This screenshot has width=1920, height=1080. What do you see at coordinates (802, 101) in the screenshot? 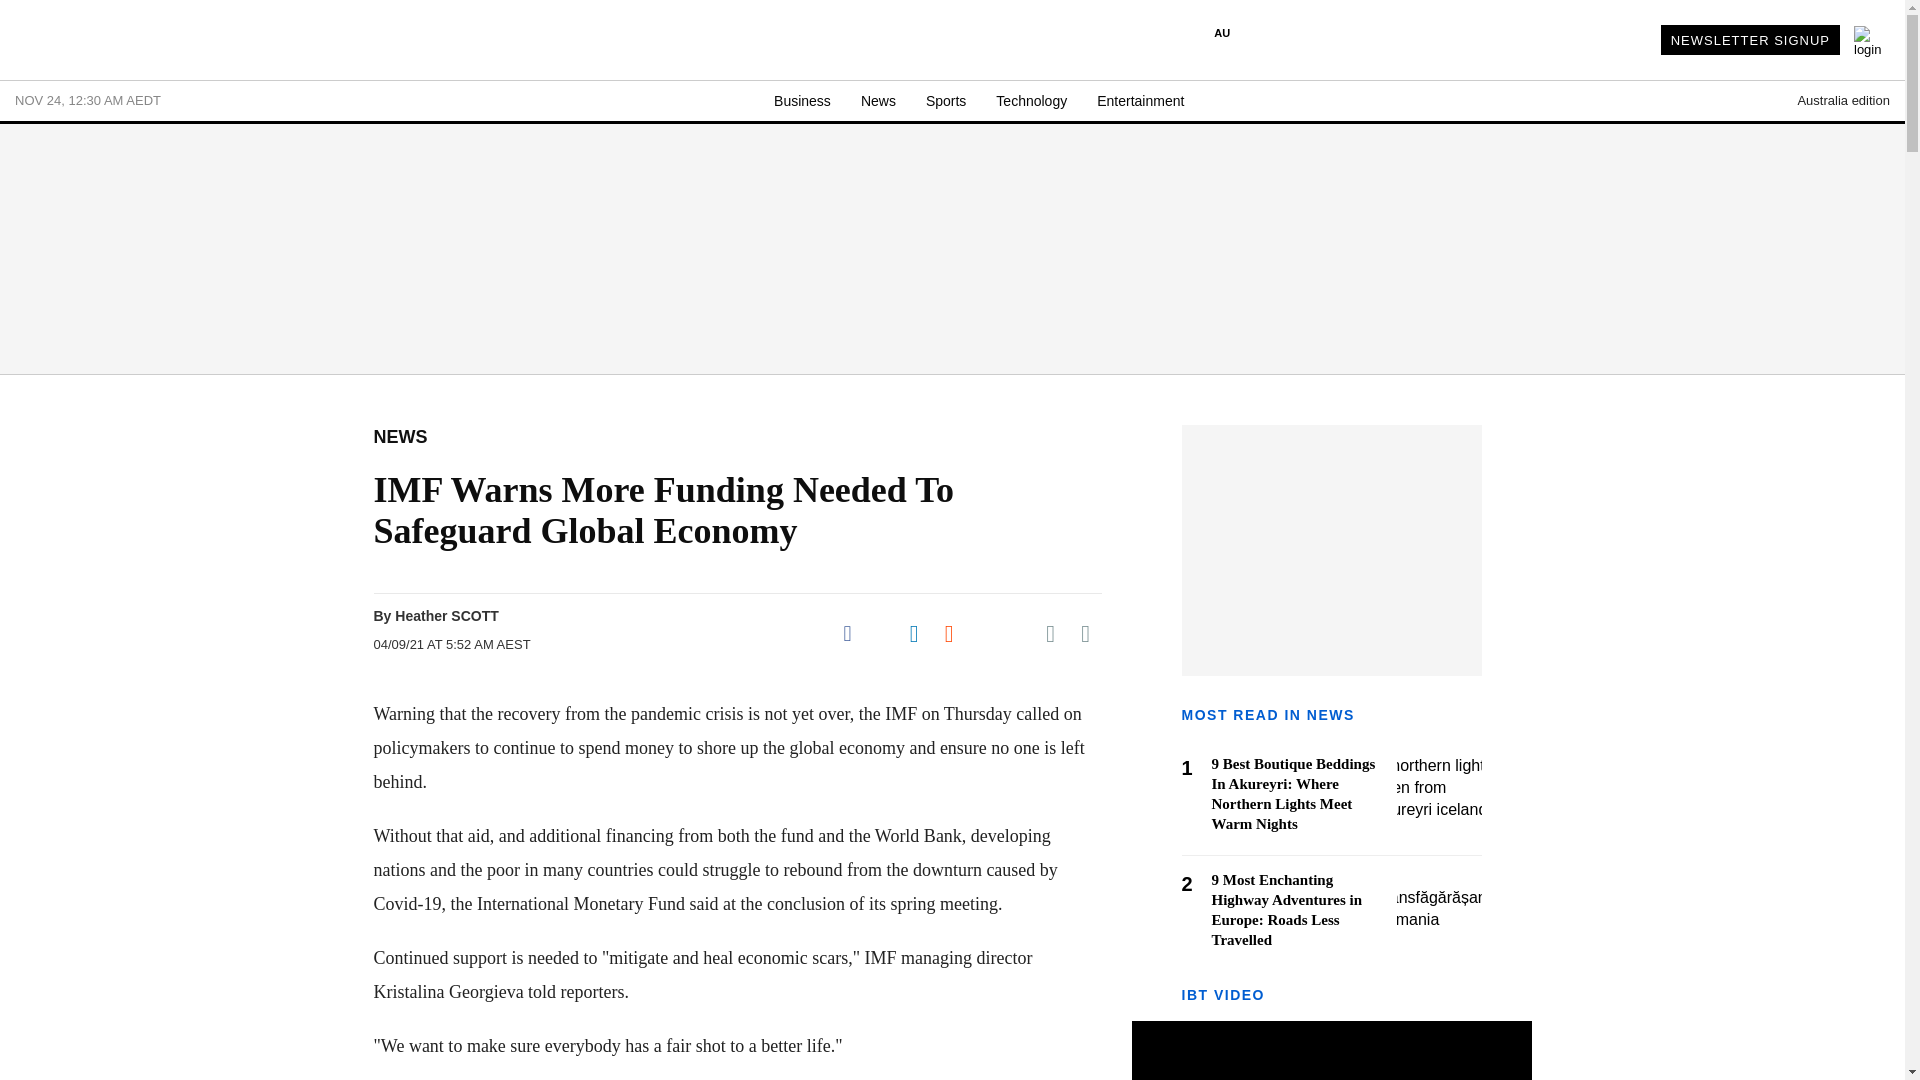
I see `Business` at bounding box center [802, 101].